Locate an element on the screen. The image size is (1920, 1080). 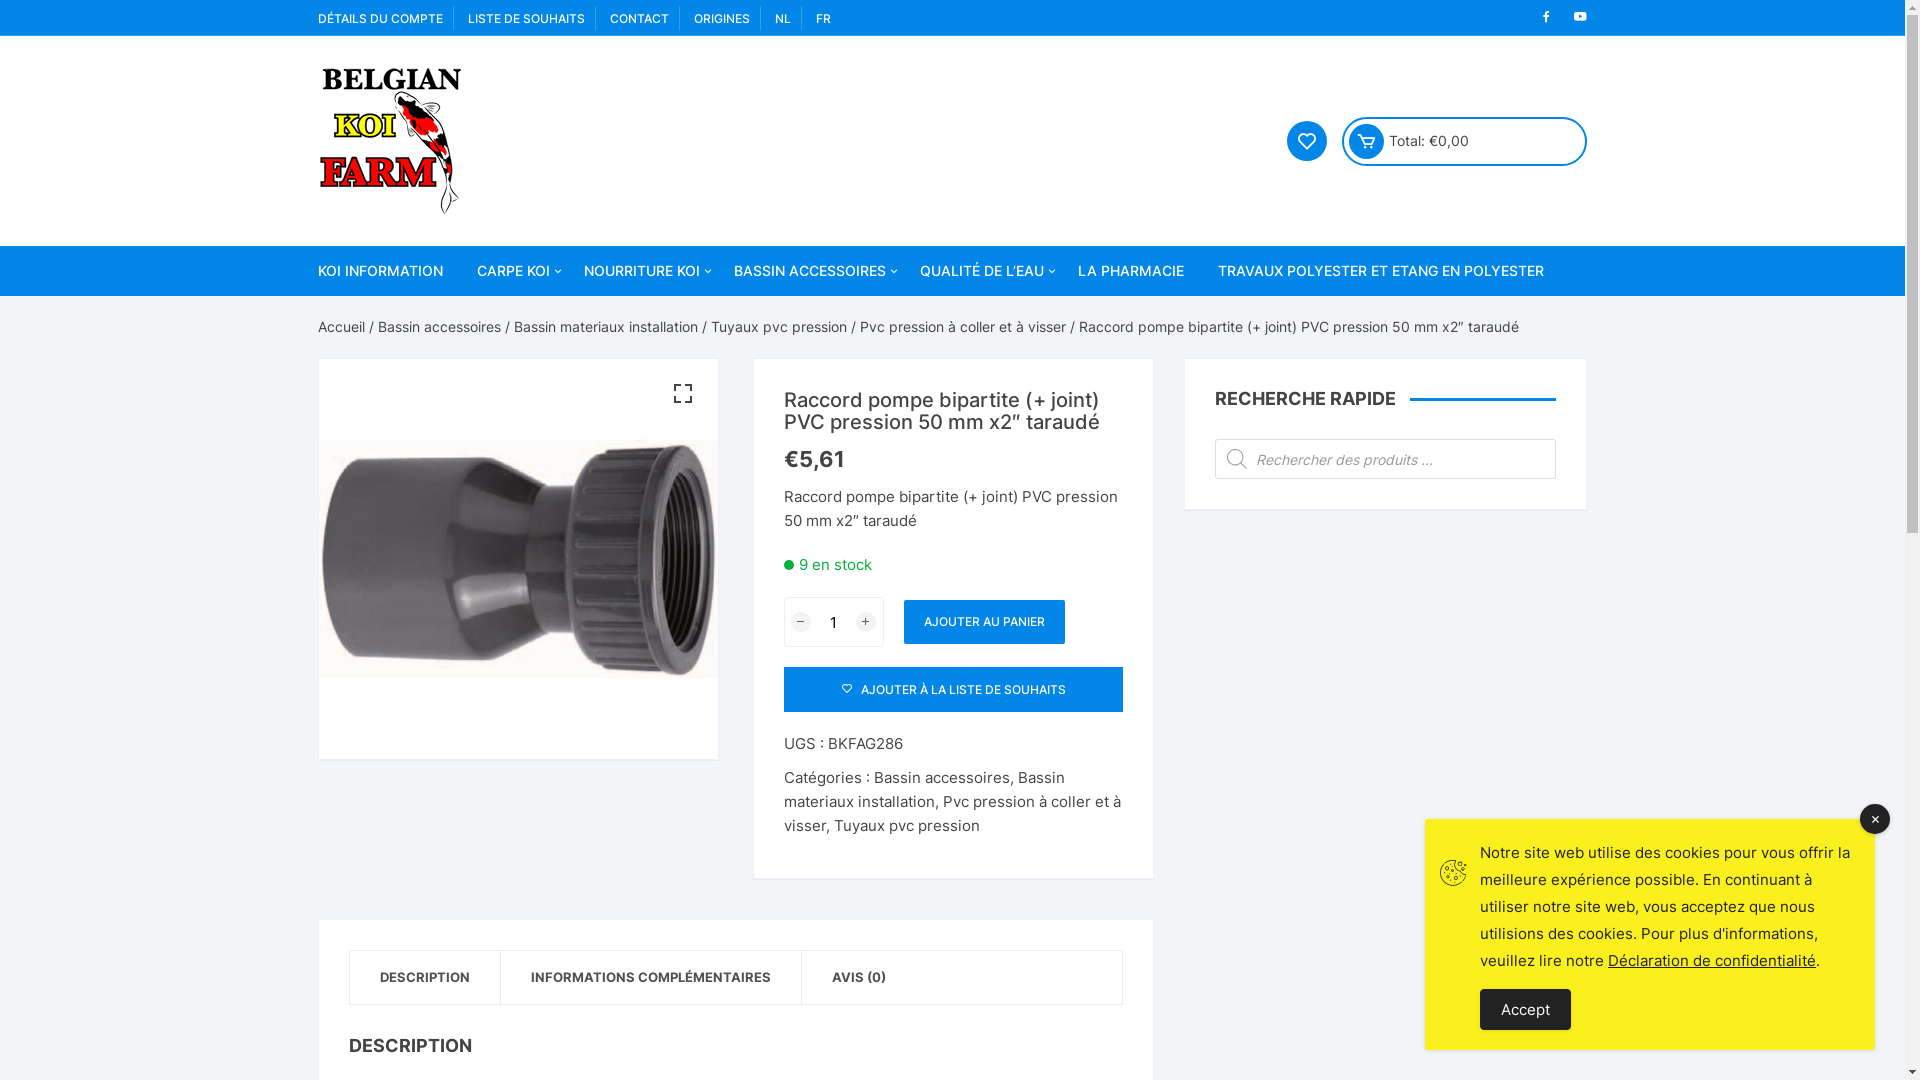
AJOUTER AU PANIER is located at coordinates (984, 622).